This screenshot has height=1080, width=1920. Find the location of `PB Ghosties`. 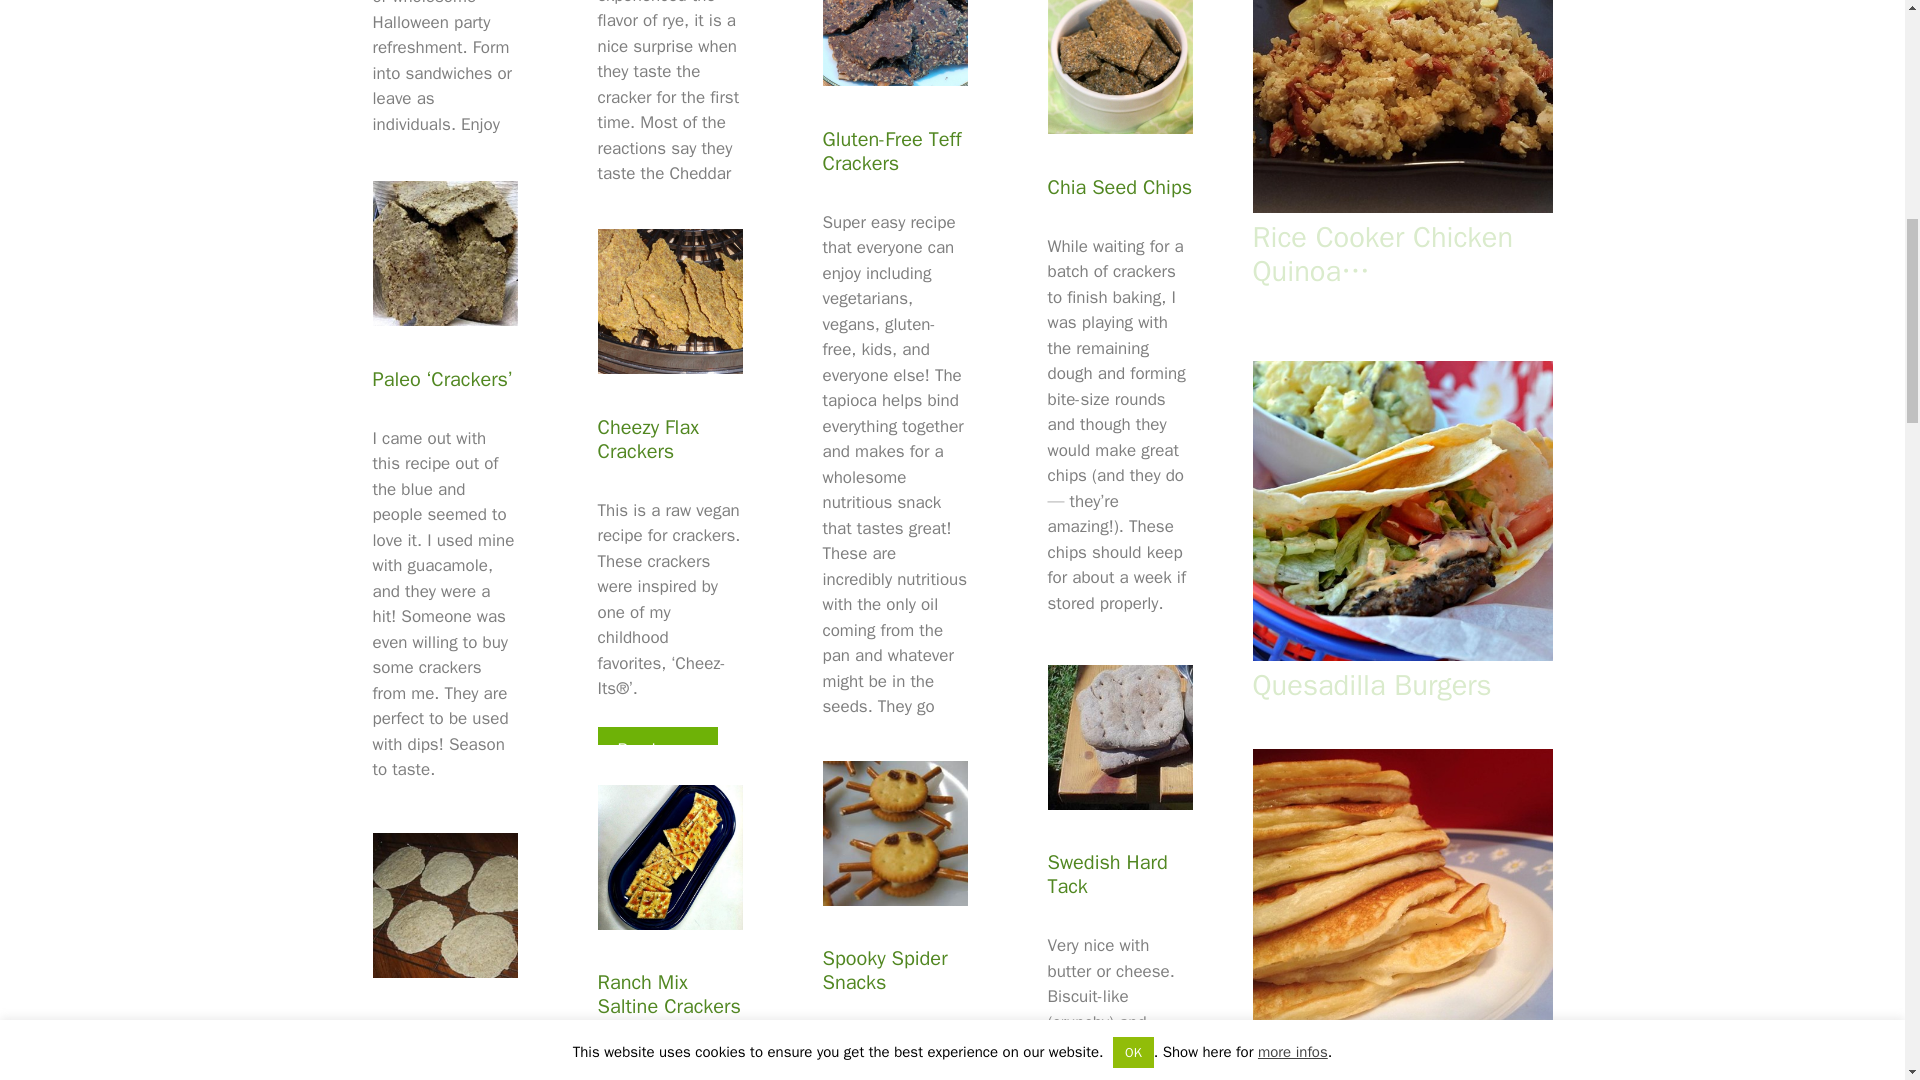

PB Ghosties is located at coordinates (432, 236).